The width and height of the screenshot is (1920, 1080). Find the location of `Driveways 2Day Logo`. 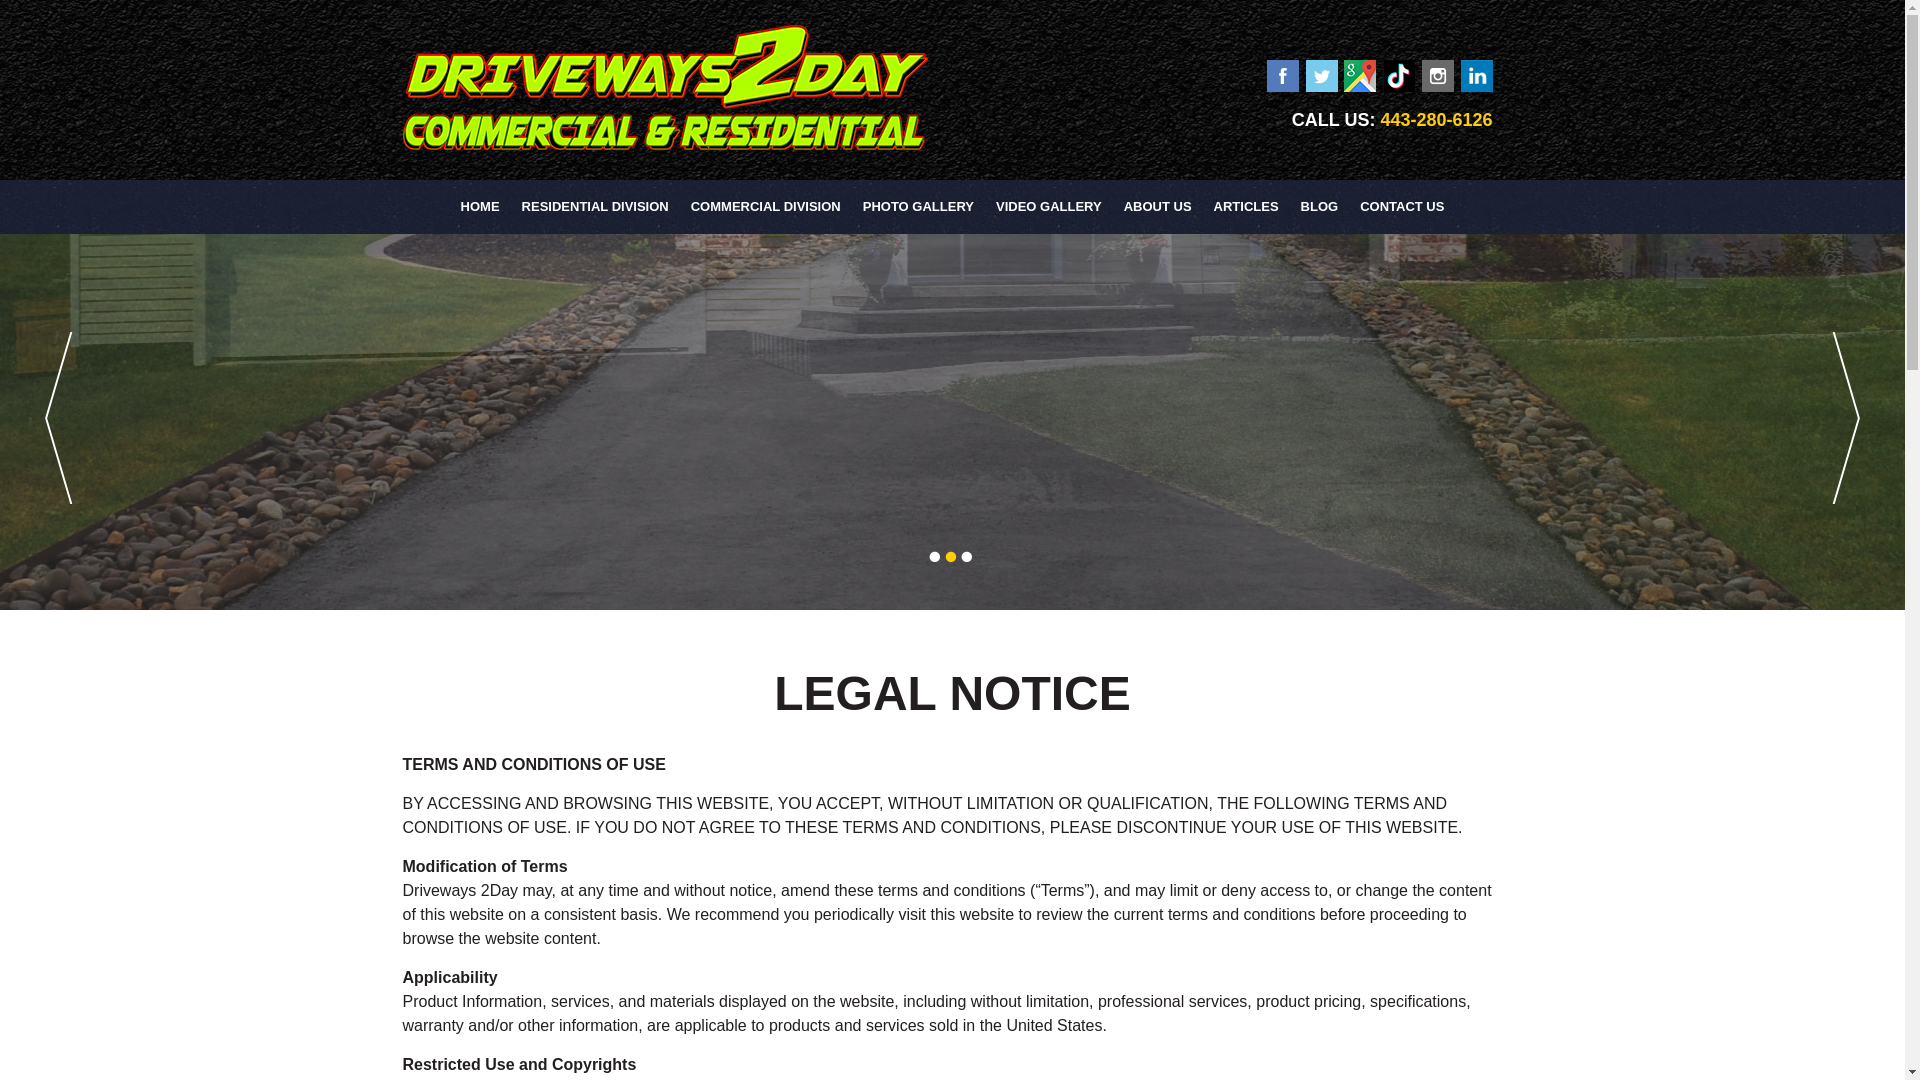

Driveways 2Day Logo is located at coordinates (664, 87).